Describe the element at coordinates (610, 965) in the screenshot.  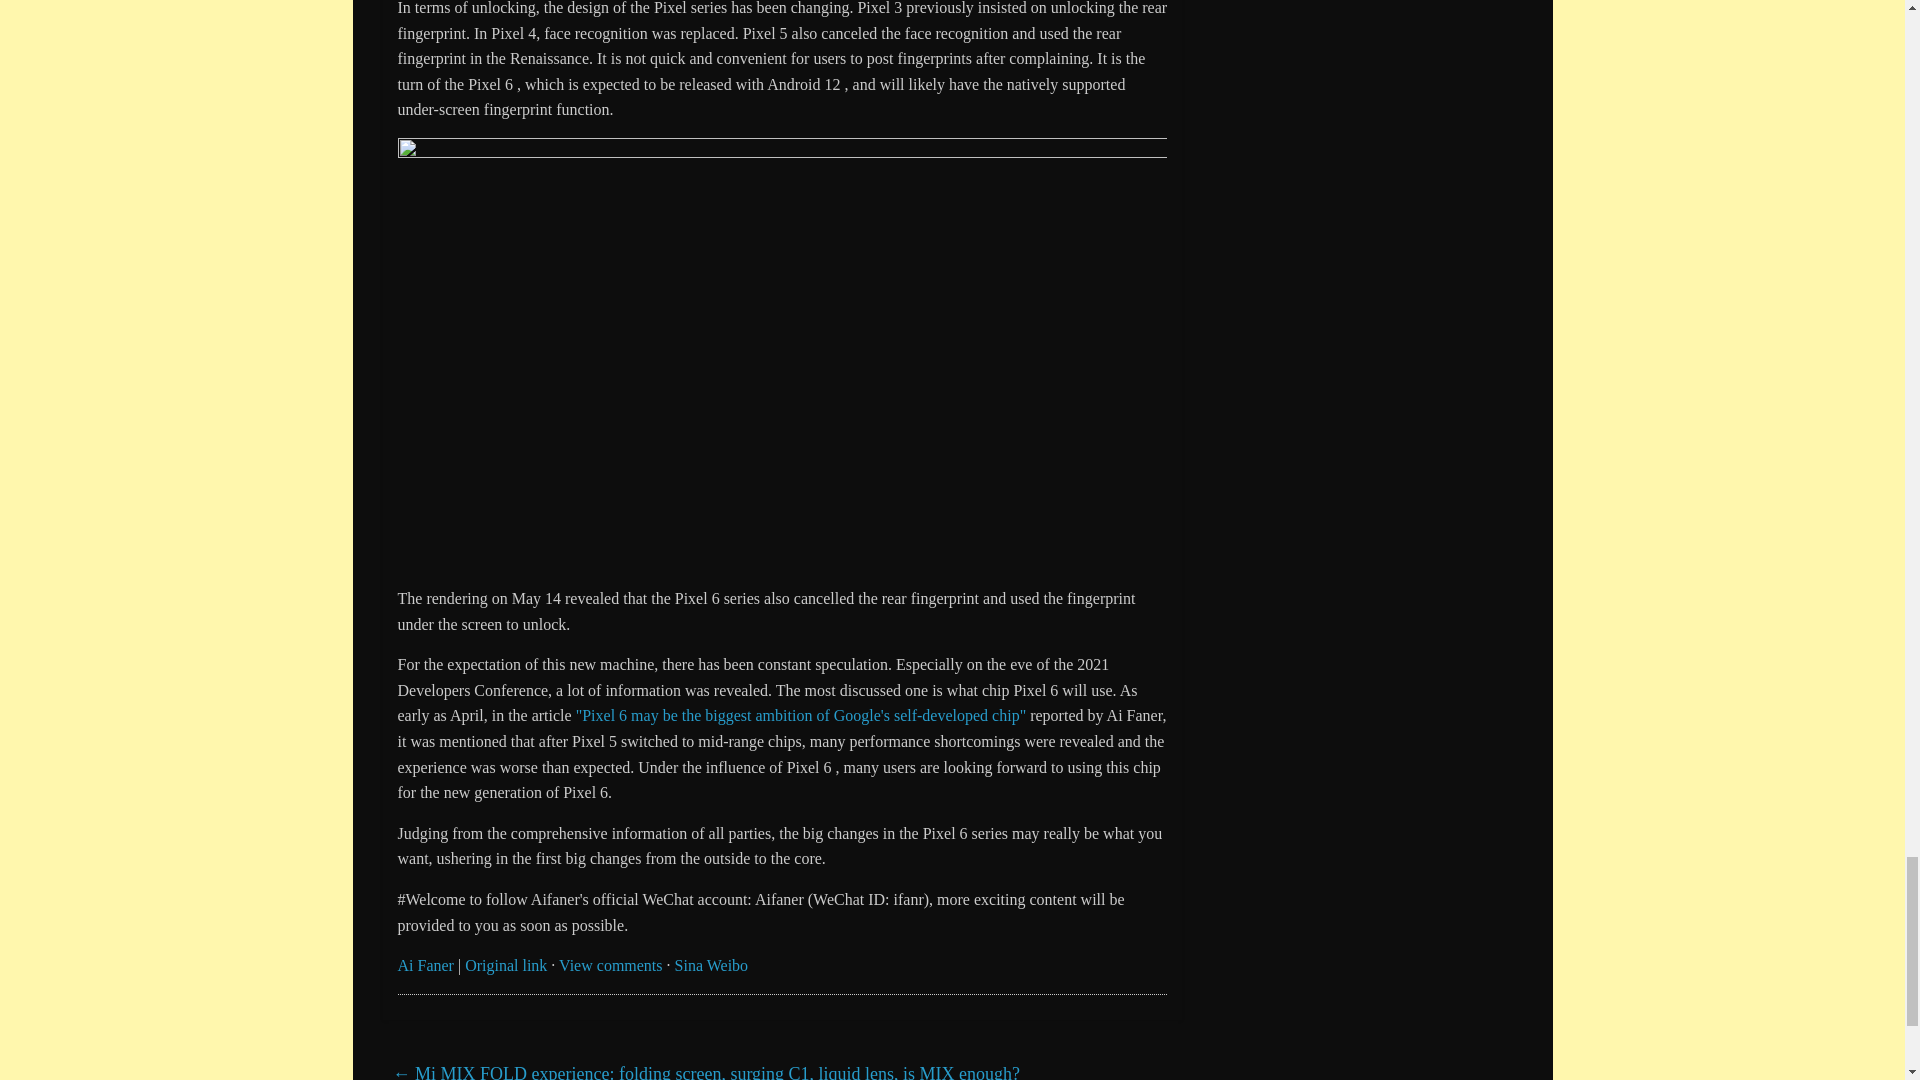
I see `View comments` at that location.